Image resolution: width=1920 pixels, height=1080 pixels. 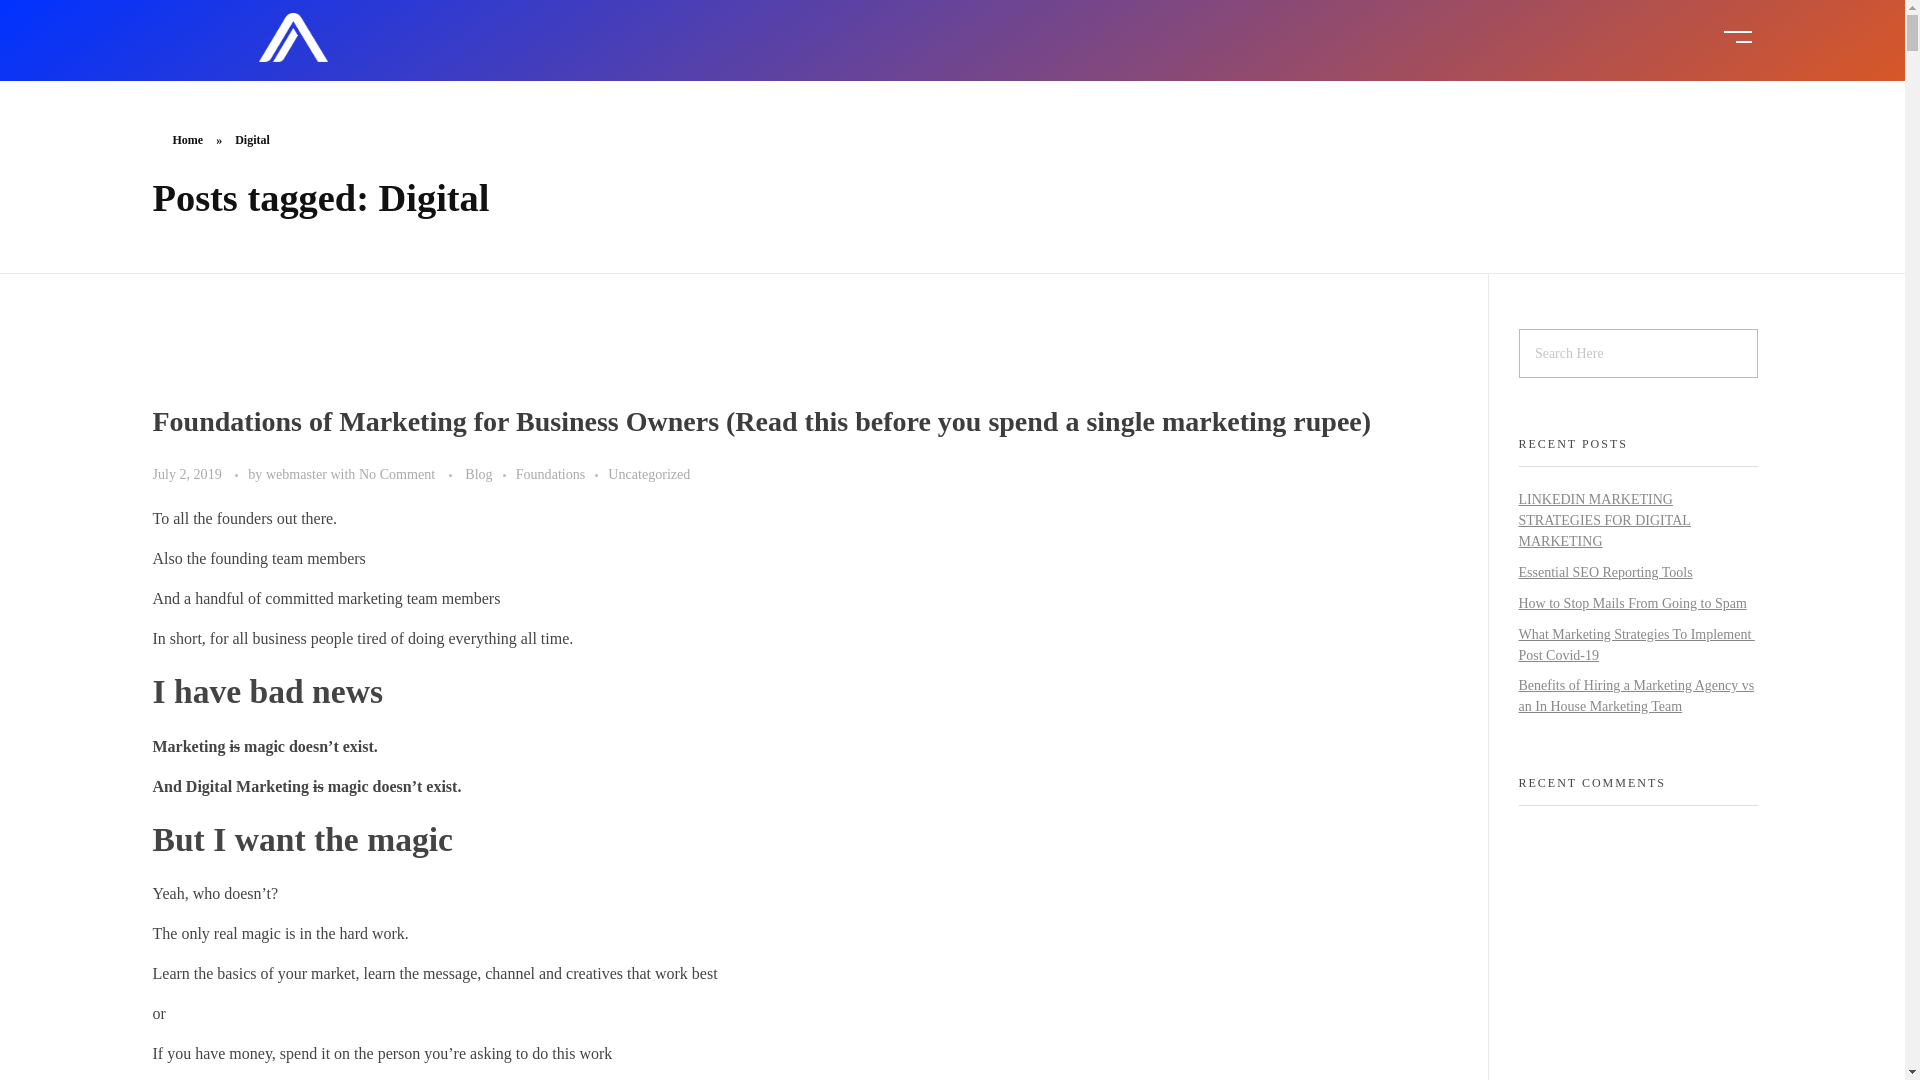 What do you see at coordinates (562, 474) in the screenshot?
I see `View all posts in Foundations` at bounding box center [562, 474].